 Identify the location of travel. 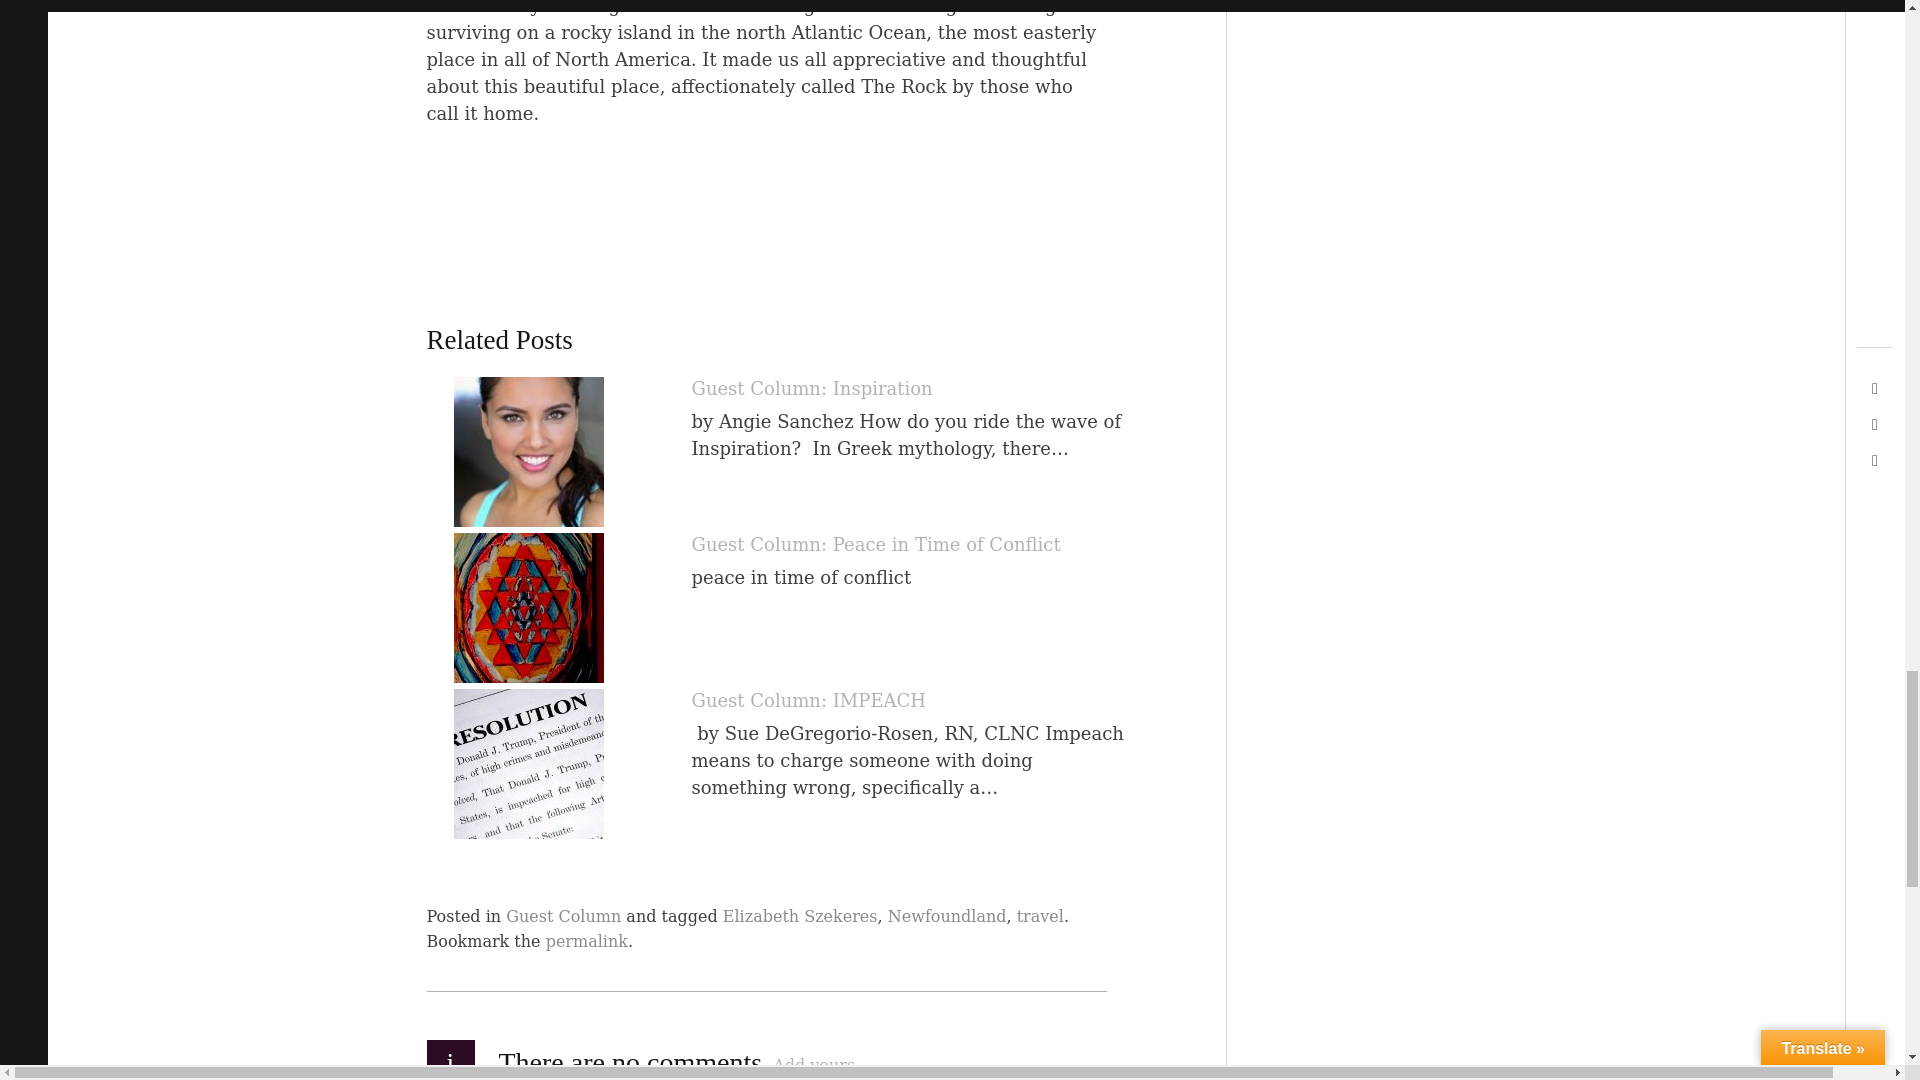
(1040, 916).